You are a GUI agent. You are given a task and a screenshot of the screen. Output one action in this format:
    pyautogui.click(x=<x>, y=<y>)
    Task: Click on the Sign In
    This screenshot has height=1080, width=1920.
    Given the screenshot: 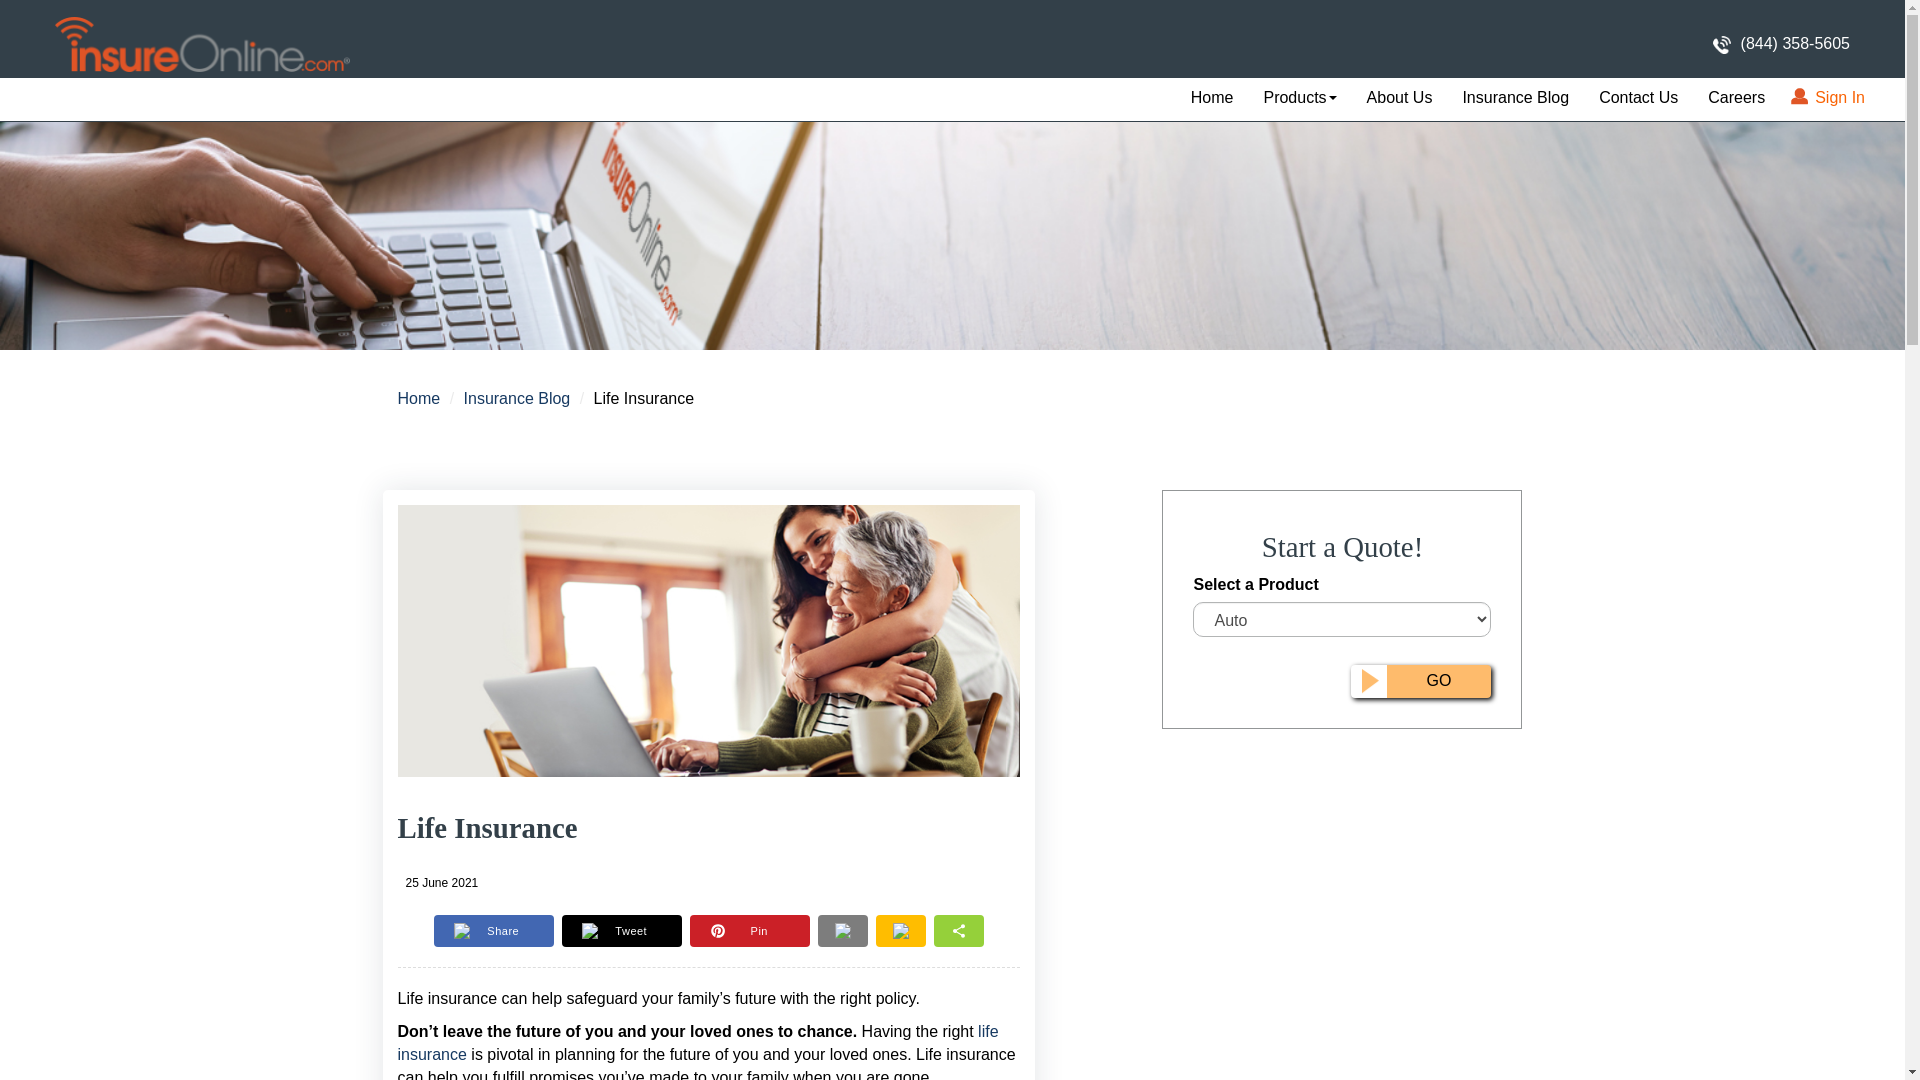 What is the action you would take?
    pyautogui.click(x=1829, y=98)
    